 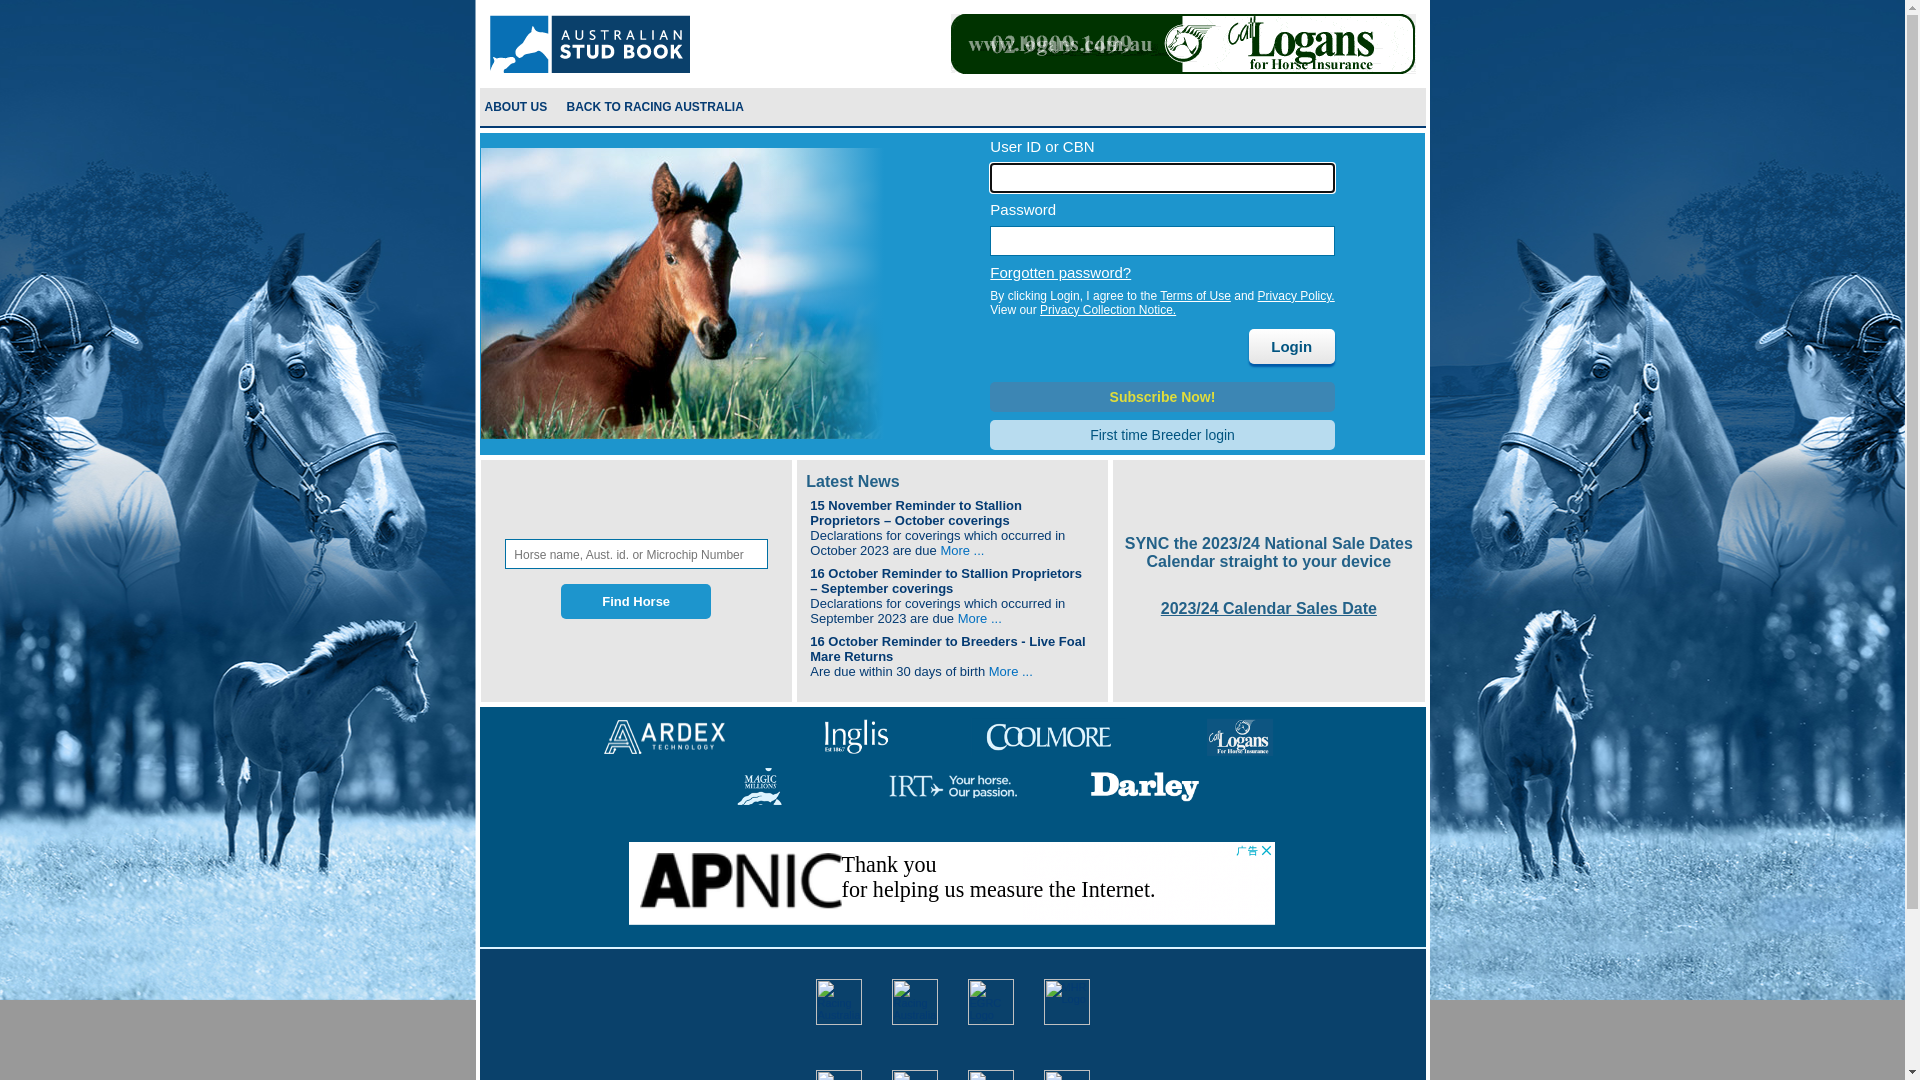 I want to click on Magic-Millions, so click(x=760, y=786).